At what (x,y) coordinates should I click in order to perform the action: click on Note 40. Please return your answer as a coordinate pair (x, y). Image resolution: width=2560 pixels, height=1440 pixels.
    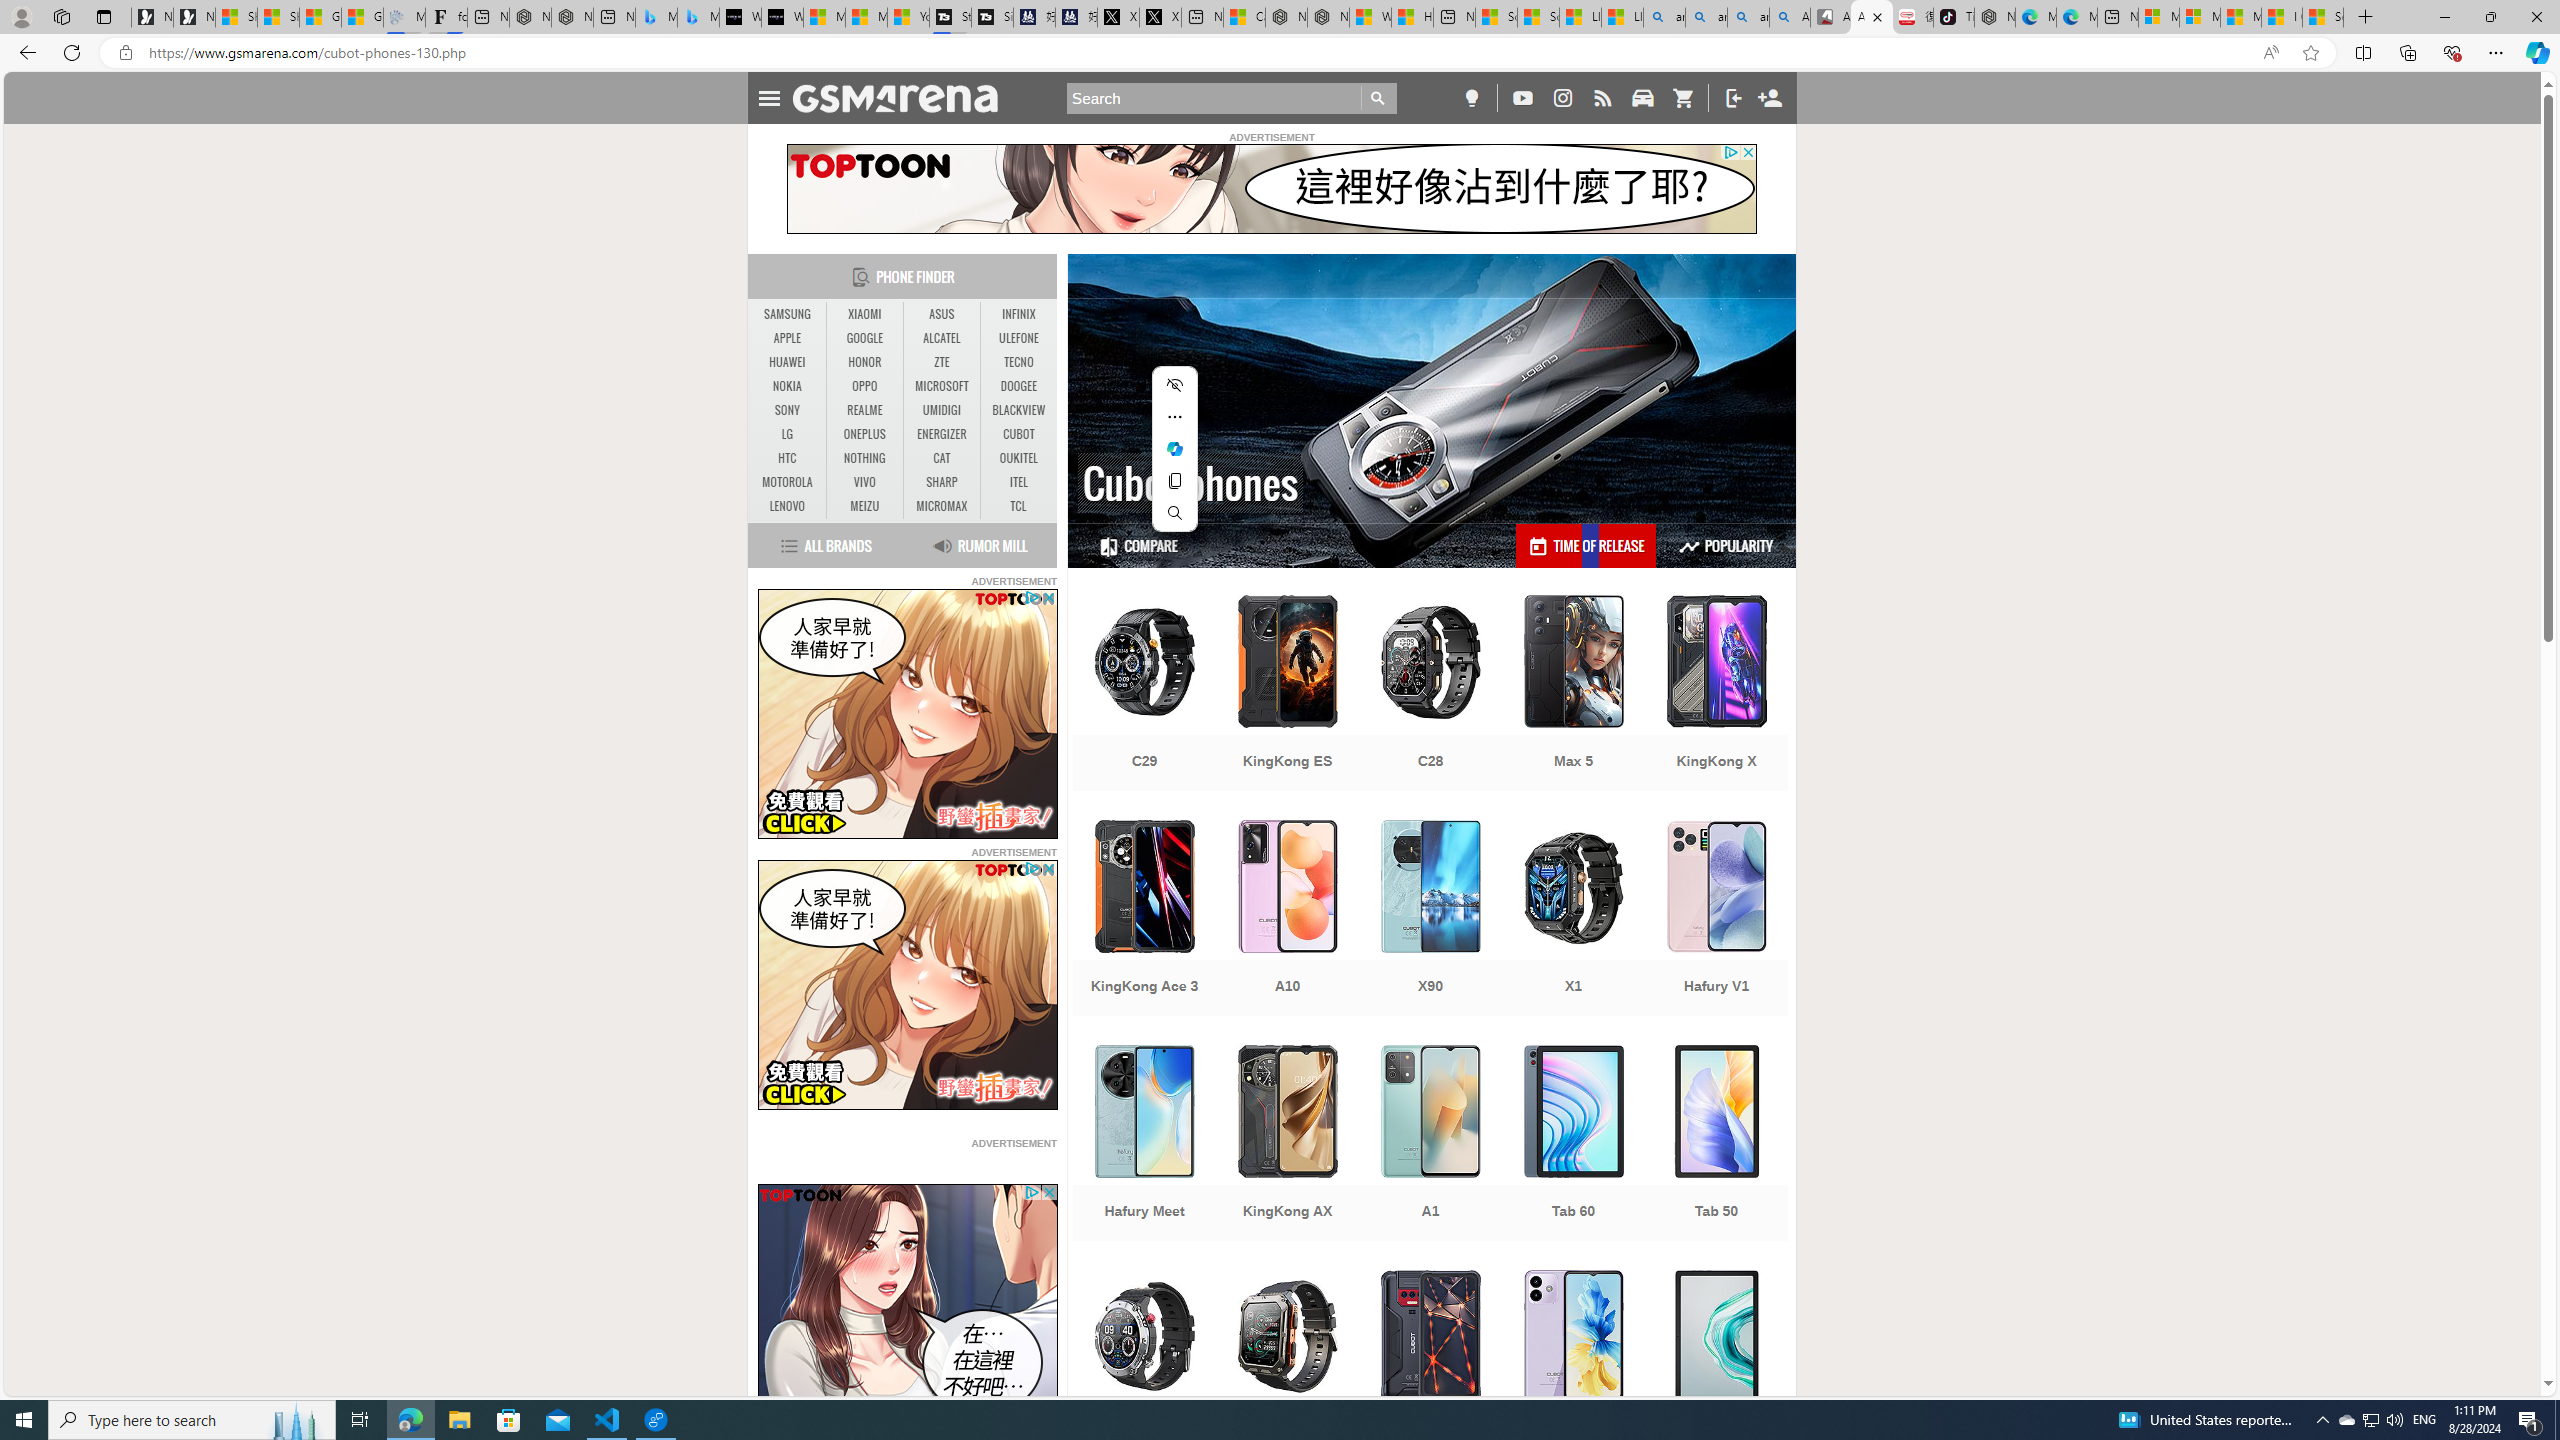
    Looking at the image, I should click on (1574, 1370).